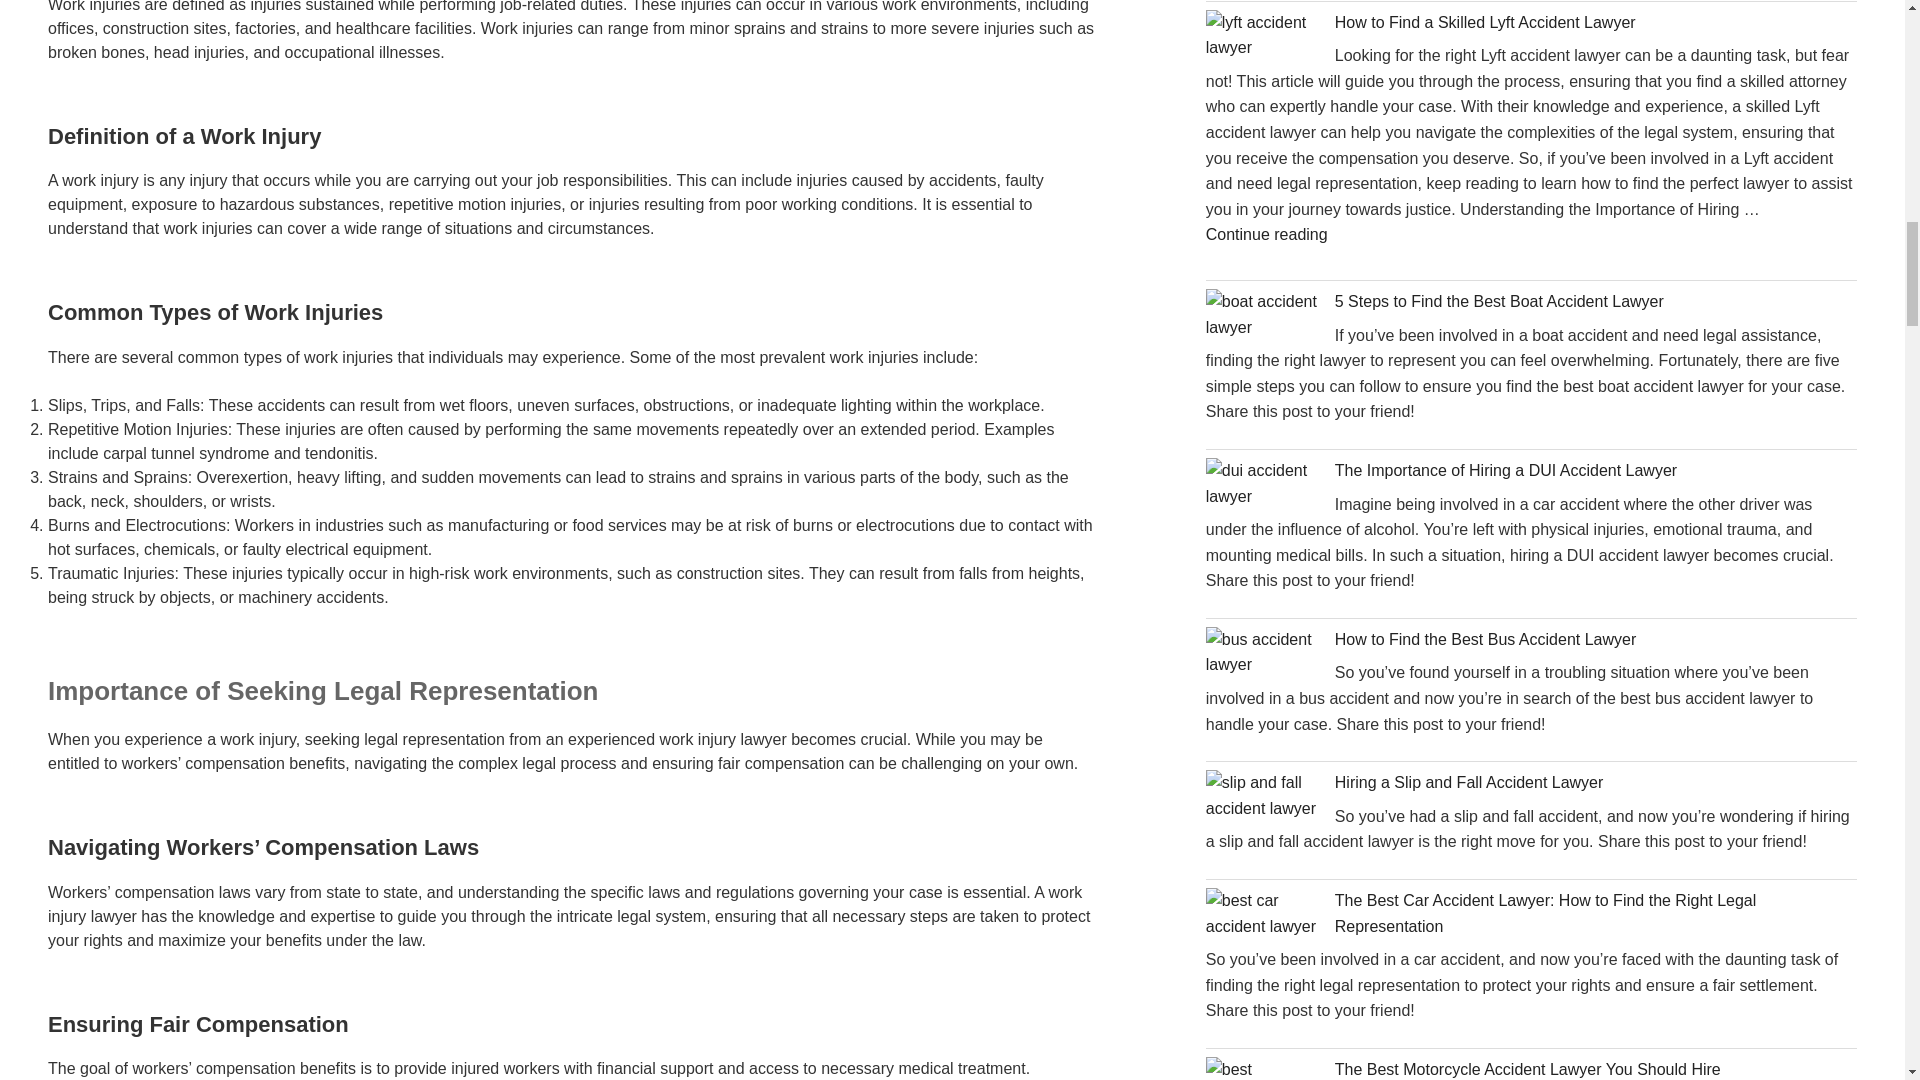  I want to click on 5 Steps to Find the Best Boat Accident Lawyer, so click(1499, 300).